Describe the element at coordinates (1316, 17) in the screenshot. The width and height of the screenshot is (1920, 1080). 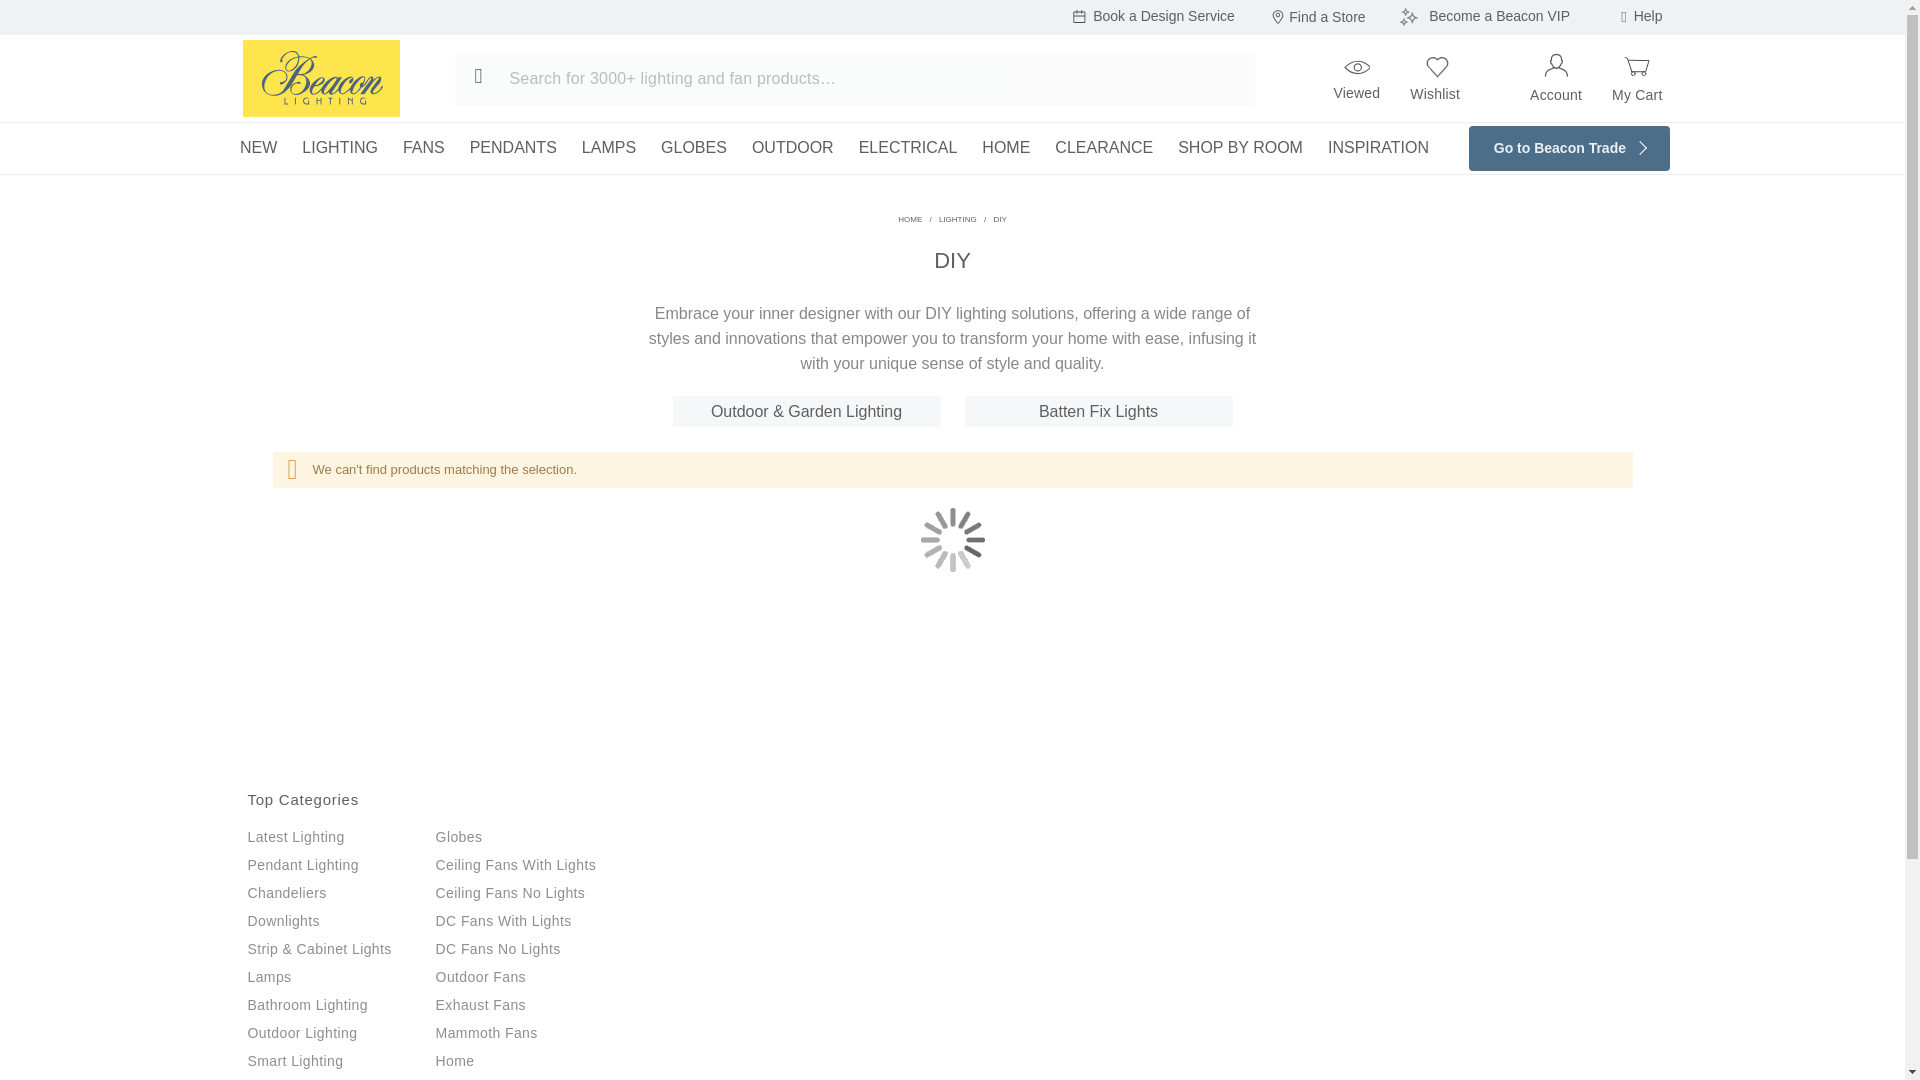
I see `Find a Store` at that location.